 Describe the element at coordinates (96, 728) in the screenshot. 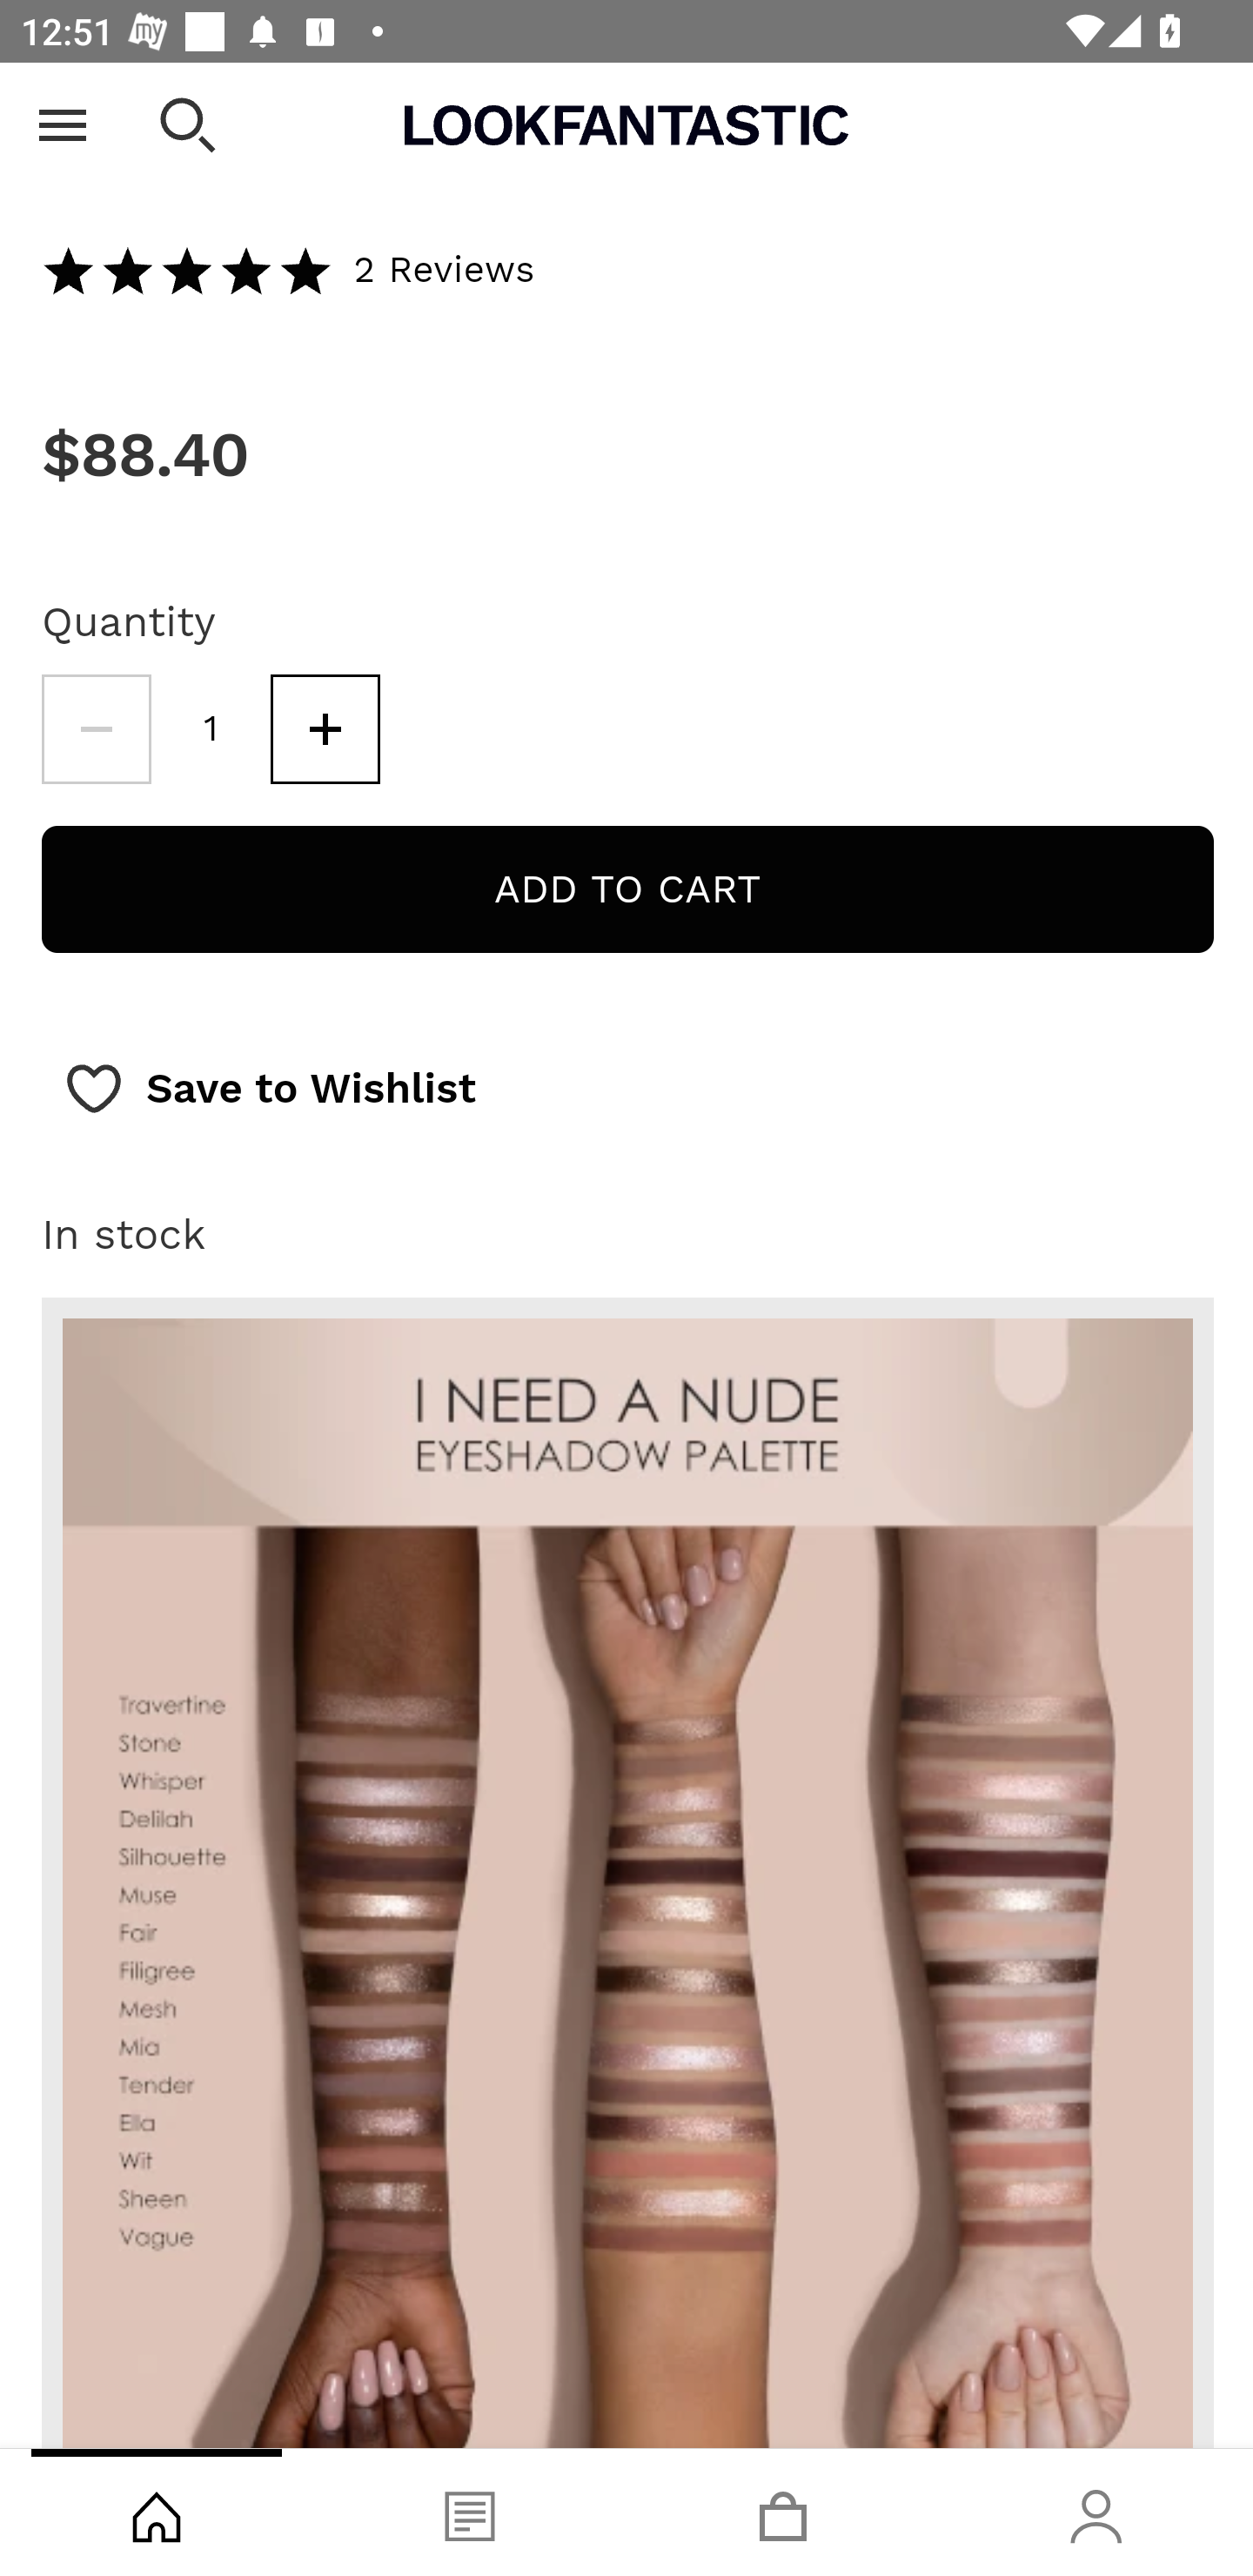

I see `Decrease quantity` at that location.